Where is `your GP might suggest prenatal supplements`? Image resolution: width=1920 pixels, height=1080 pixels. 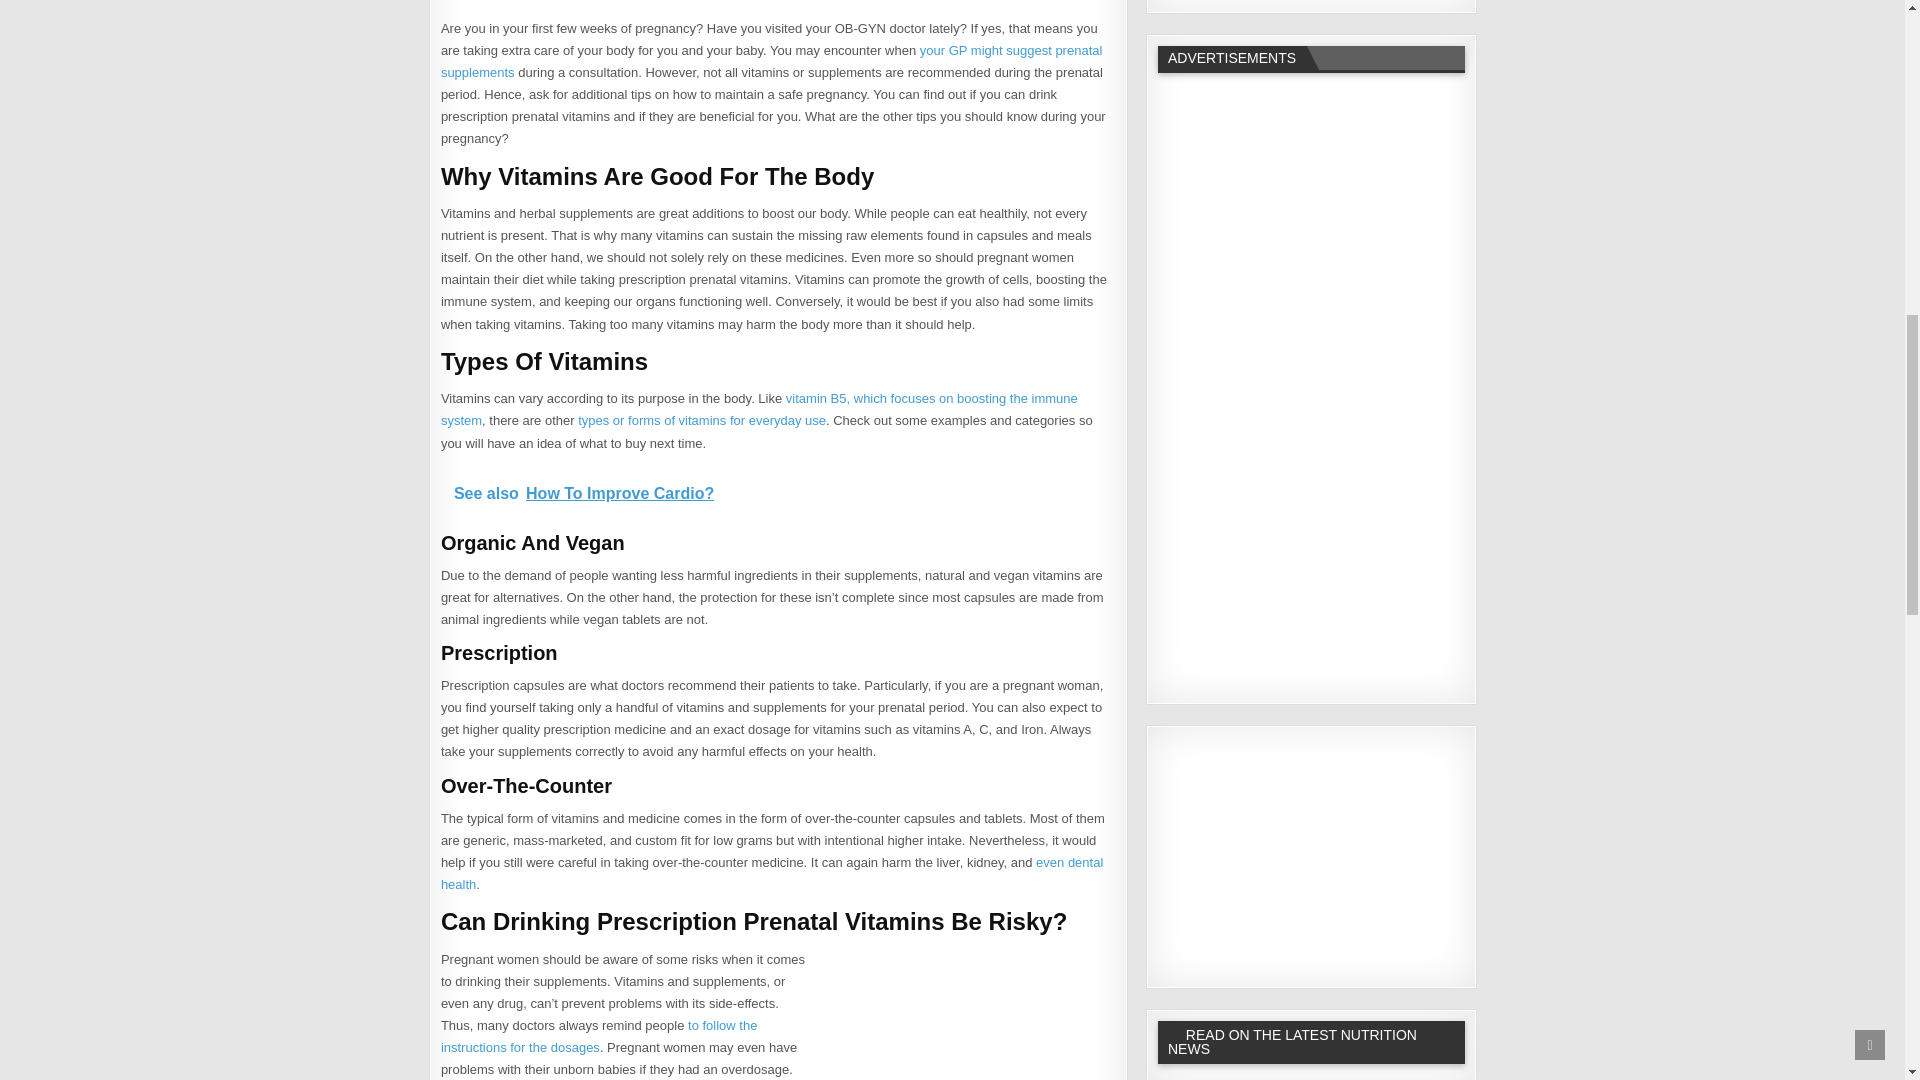
your GP might suggest prenatal supplements is located at coordinates (772, 61).